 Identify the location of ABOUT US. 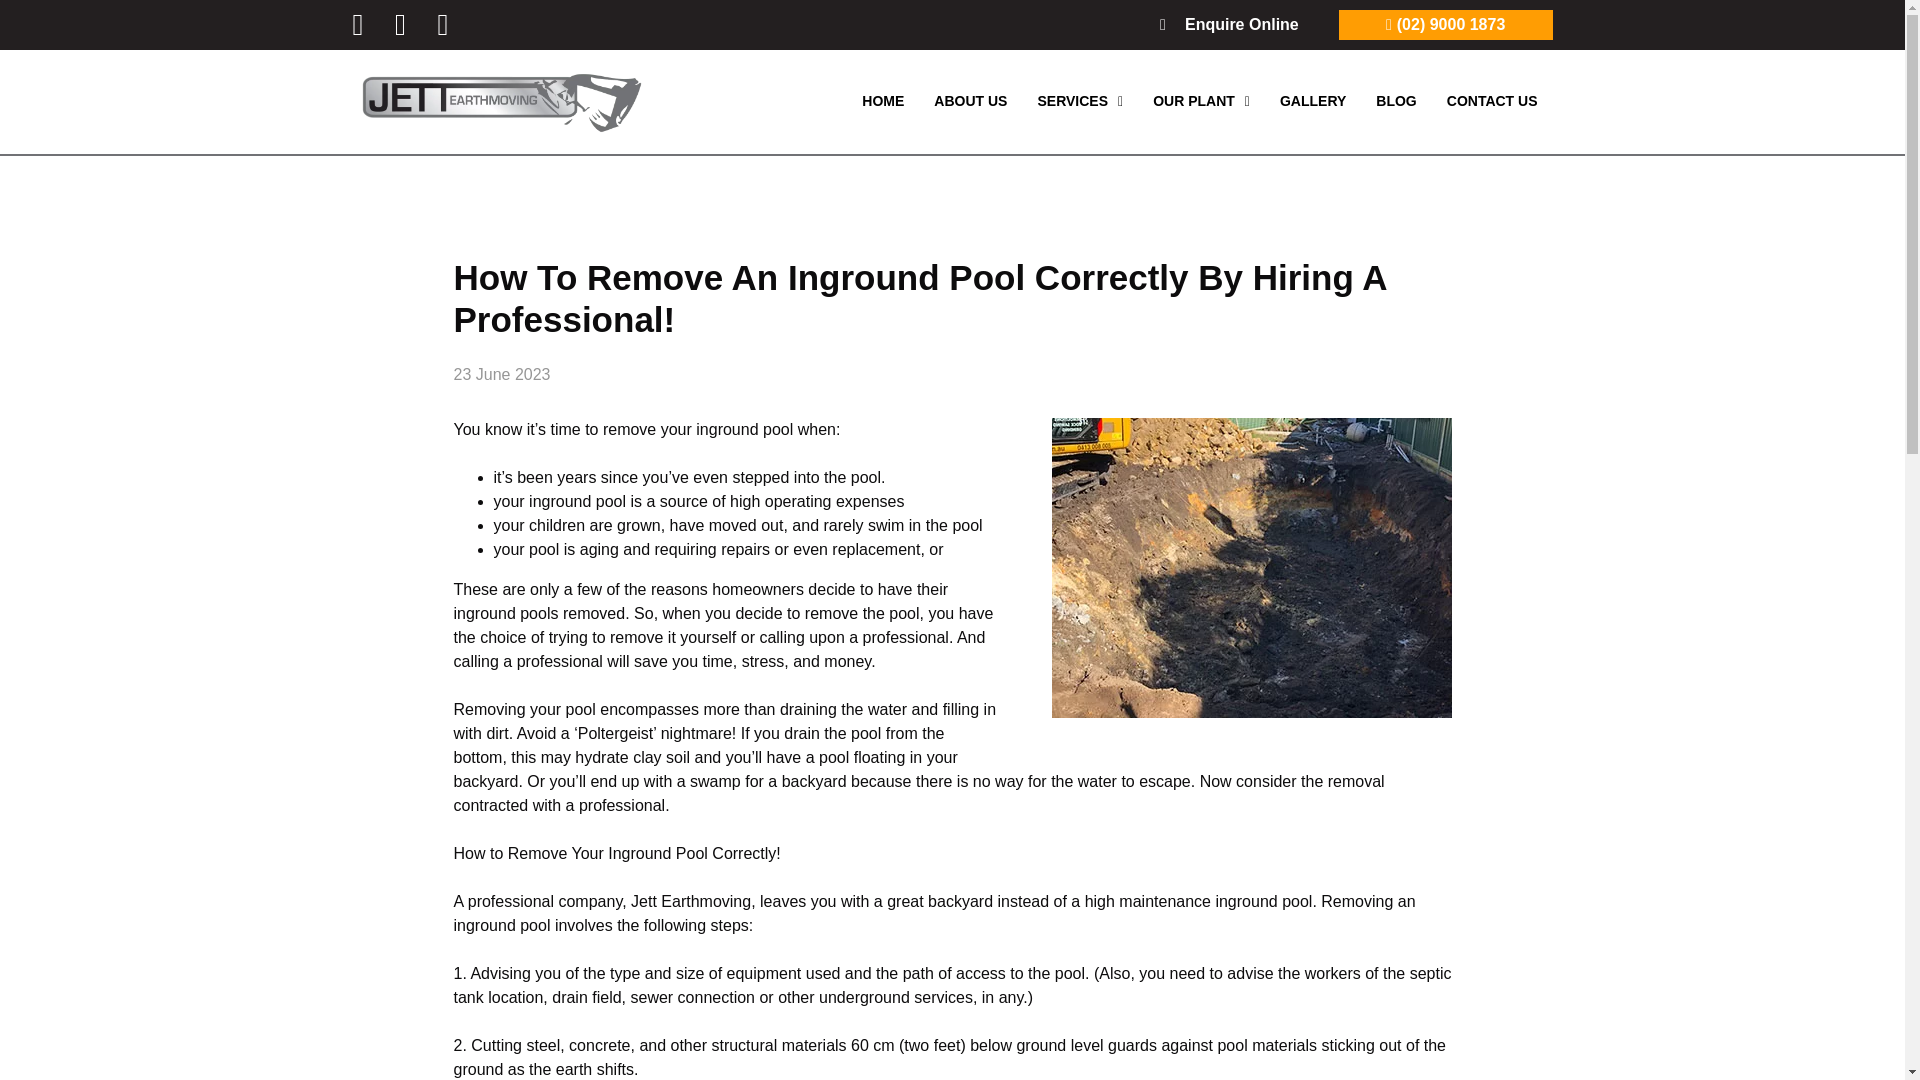
(970, 101).